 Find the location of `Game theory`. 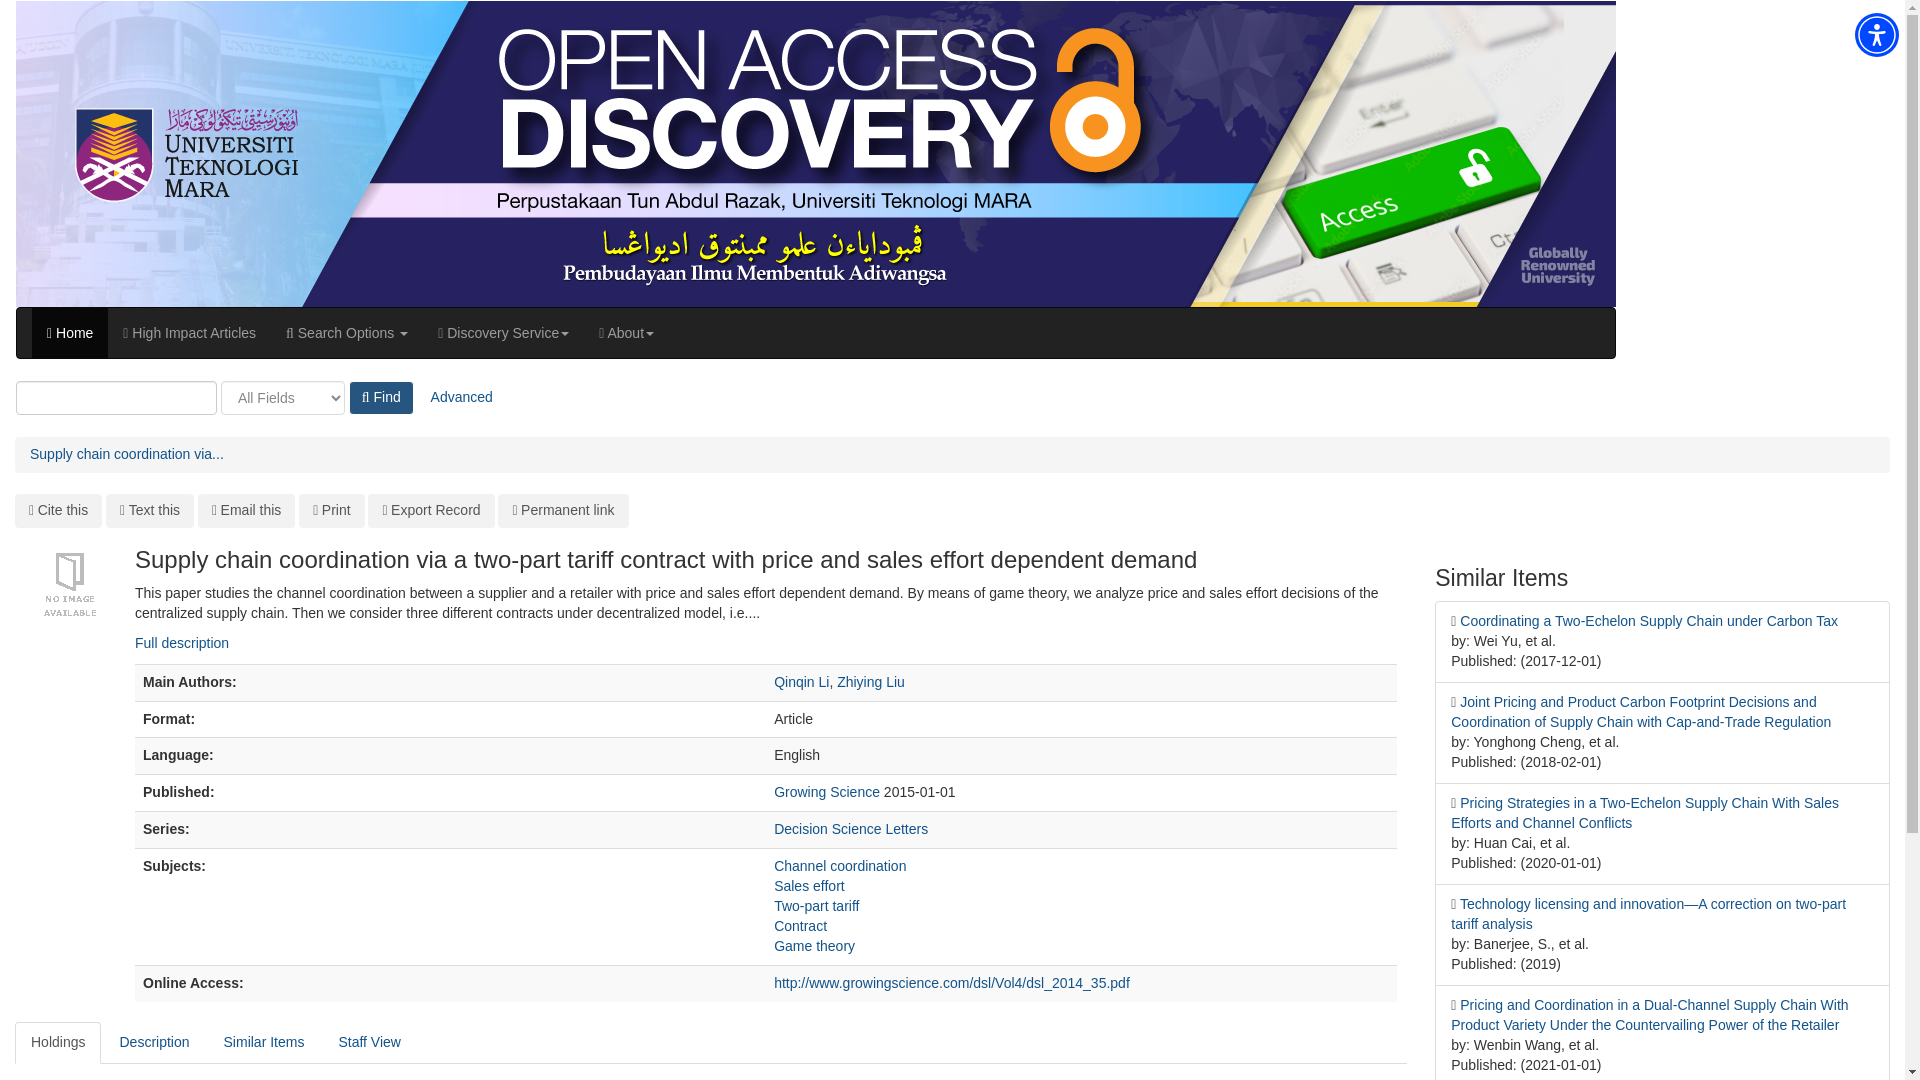

Game theory is located at coordinates (814, 946).